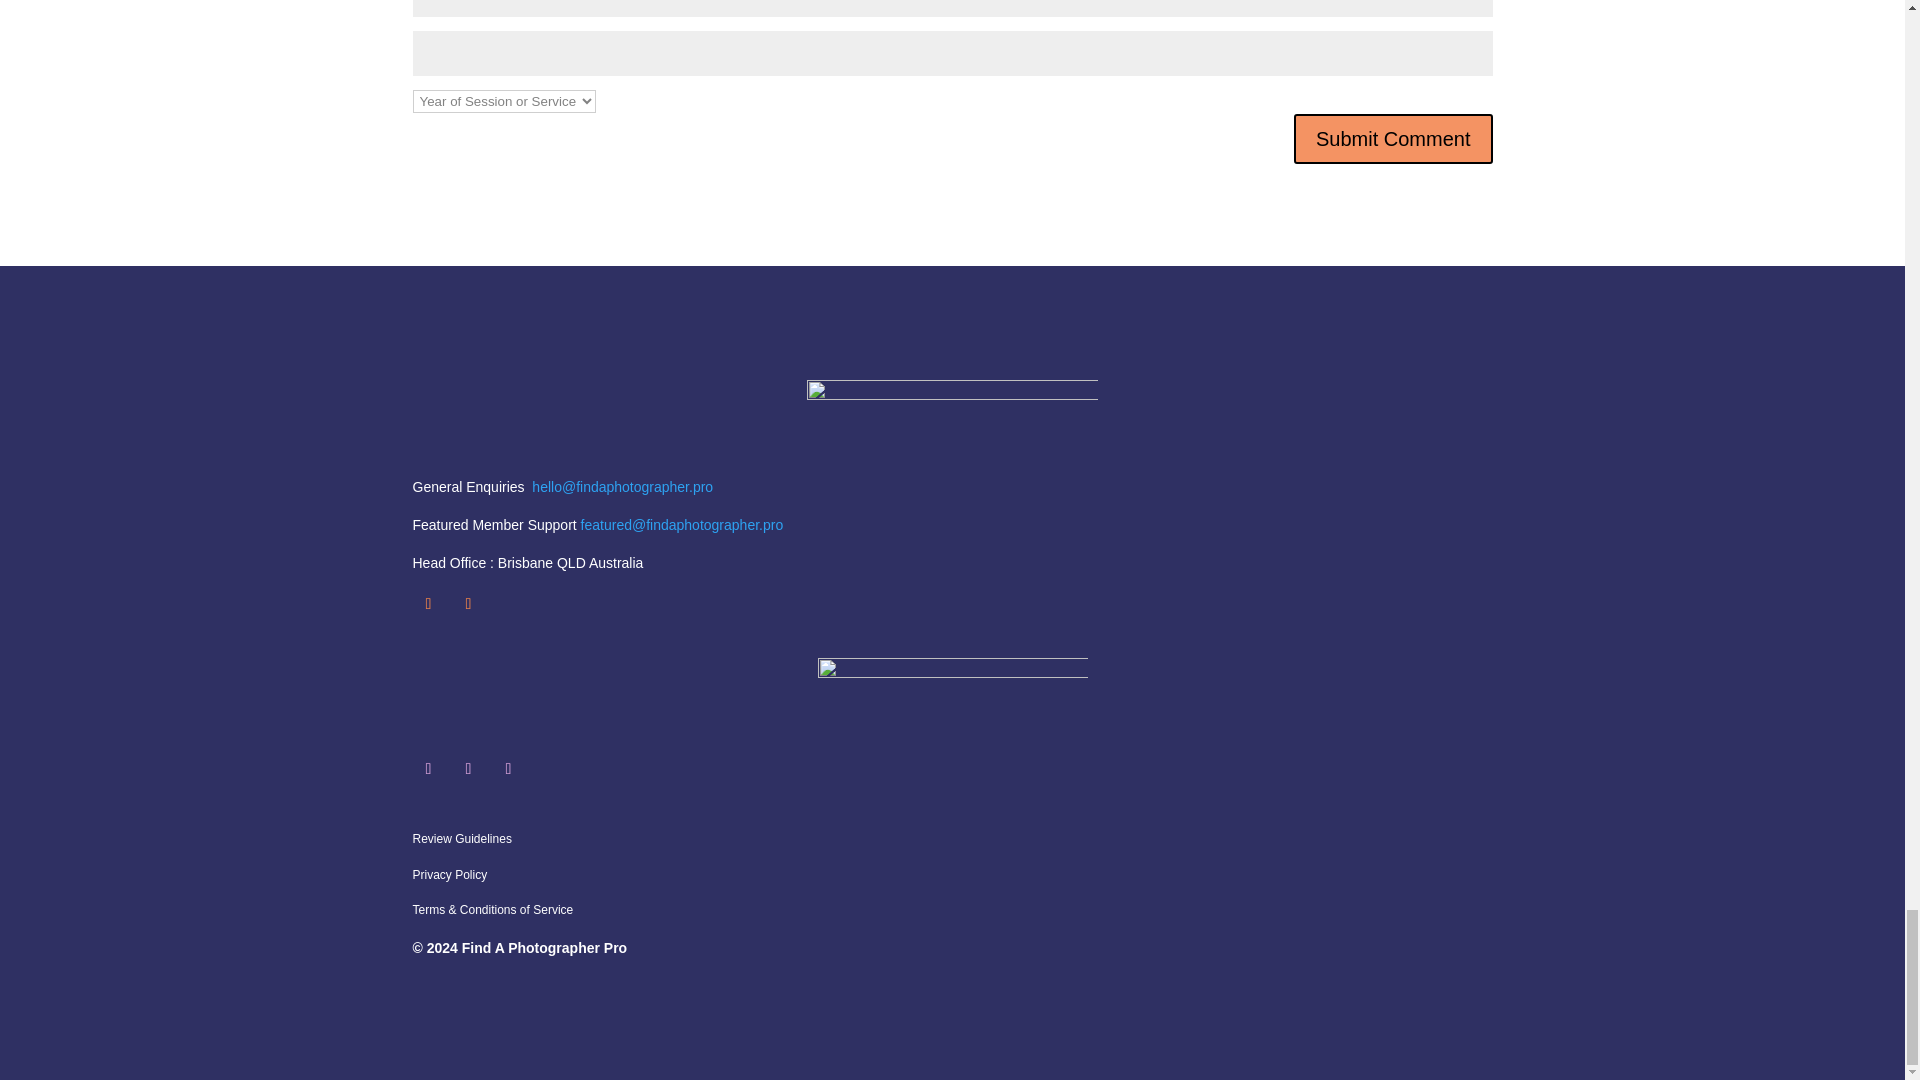 This screenshot has height=1080, width=1920. Describe the element at coordinates (467, 603) in the screenshot. I see `Follow on Facebook` at that location.